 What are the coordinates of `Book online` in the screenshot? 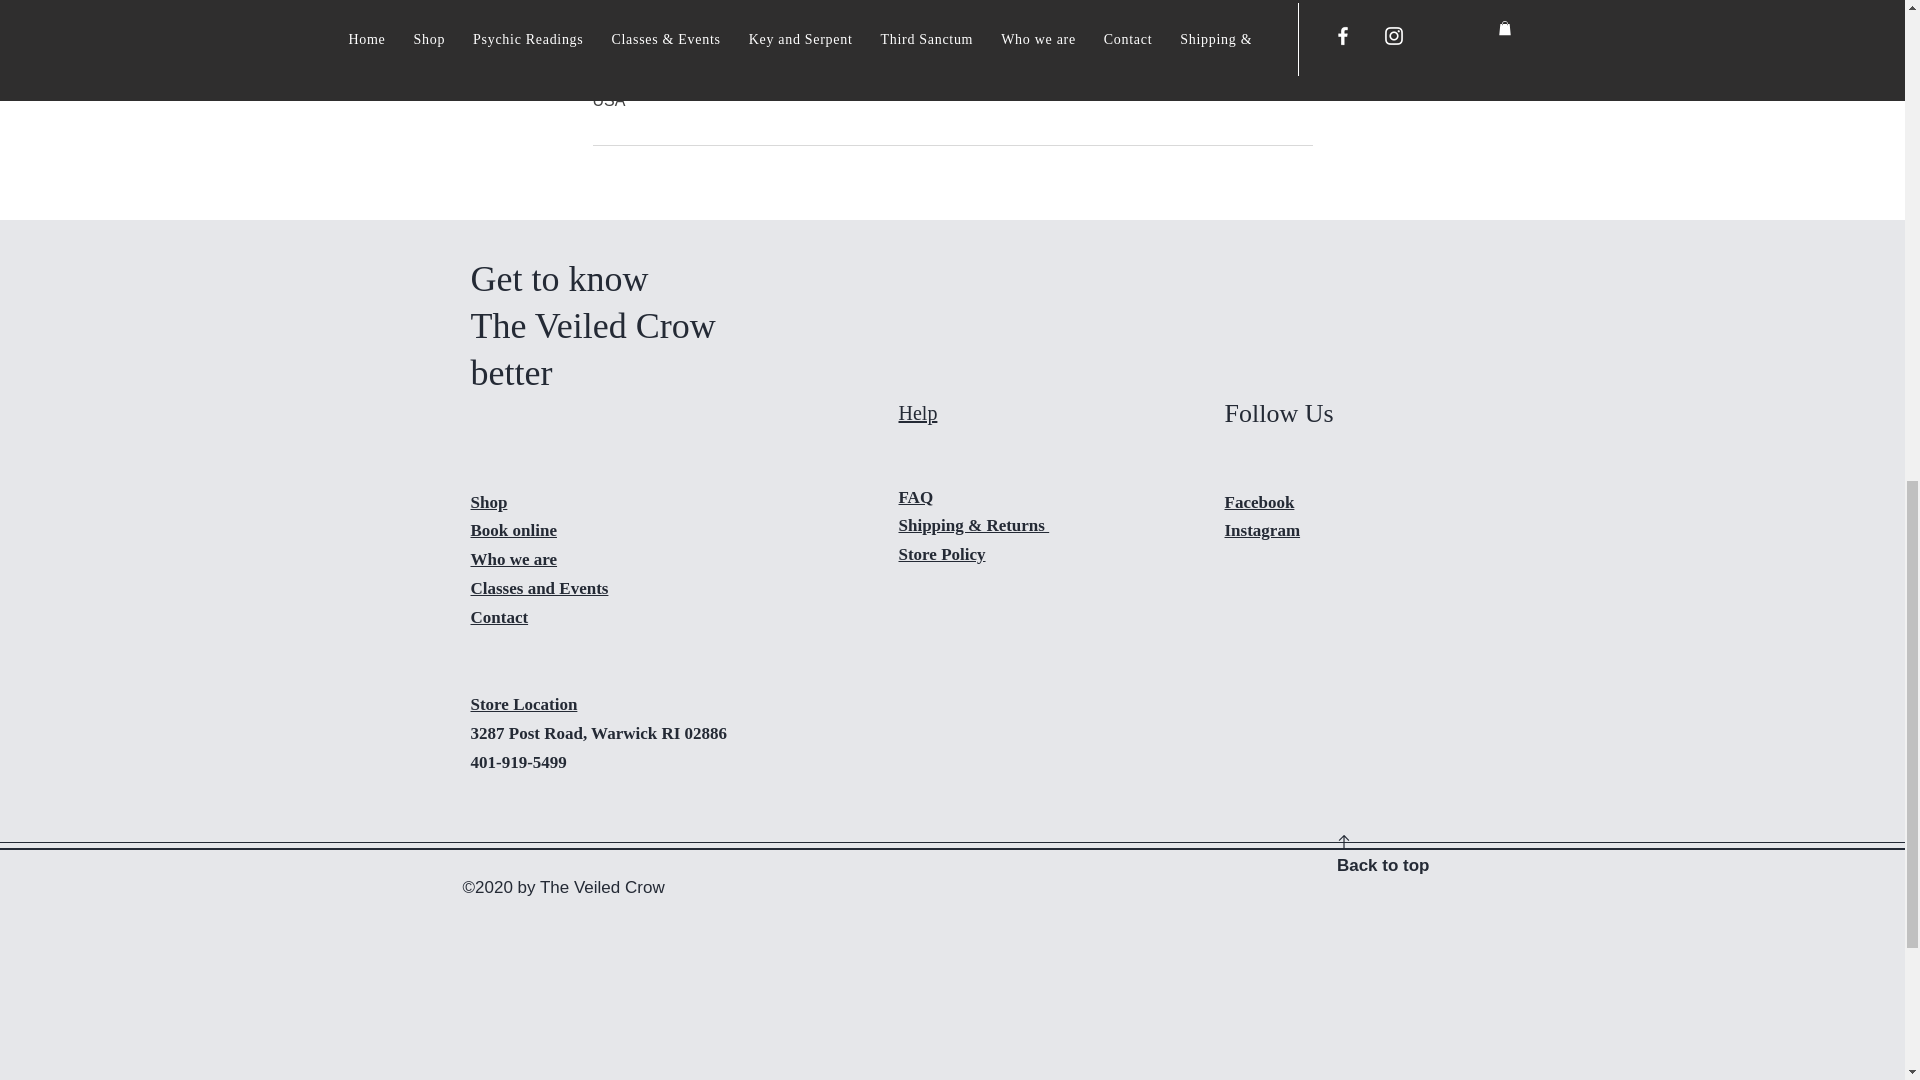 It's located at (513, 530).